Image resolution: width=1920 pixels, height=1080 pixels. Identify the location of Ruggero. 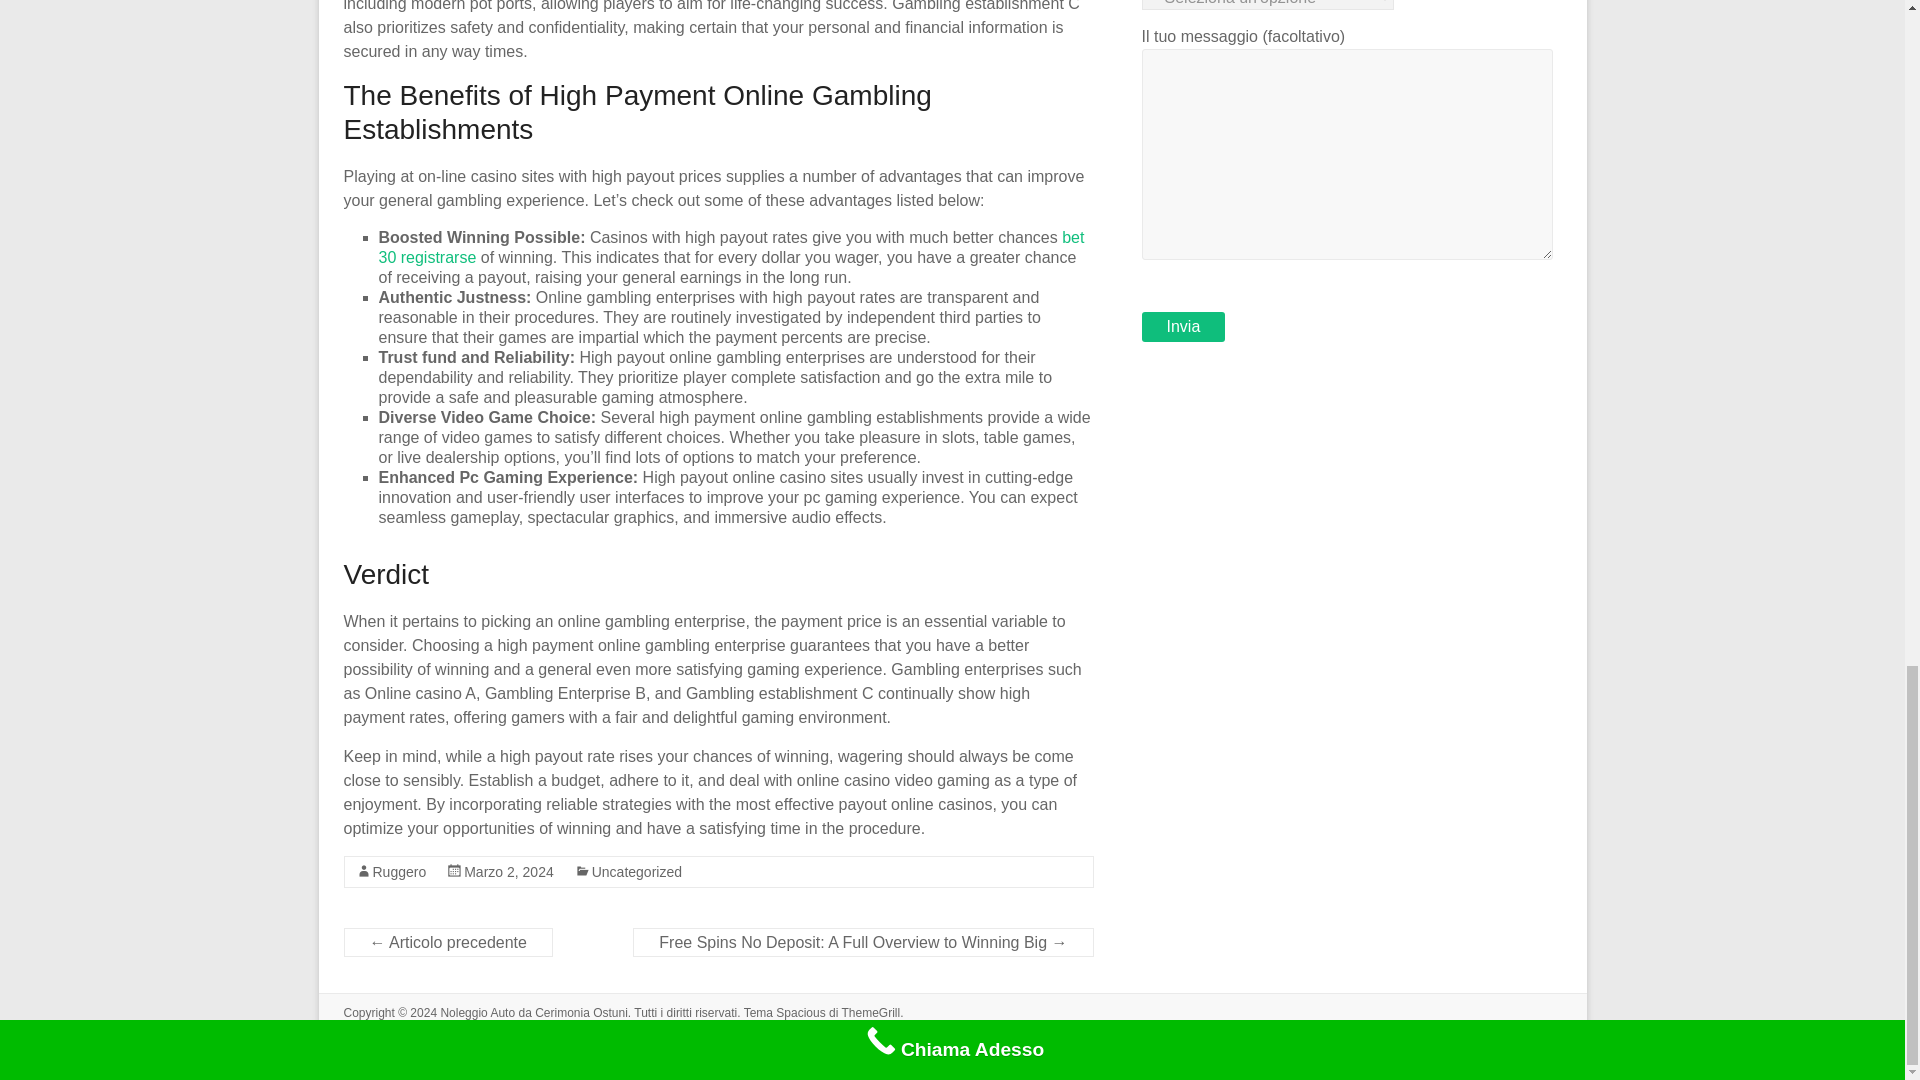
(399, 872).